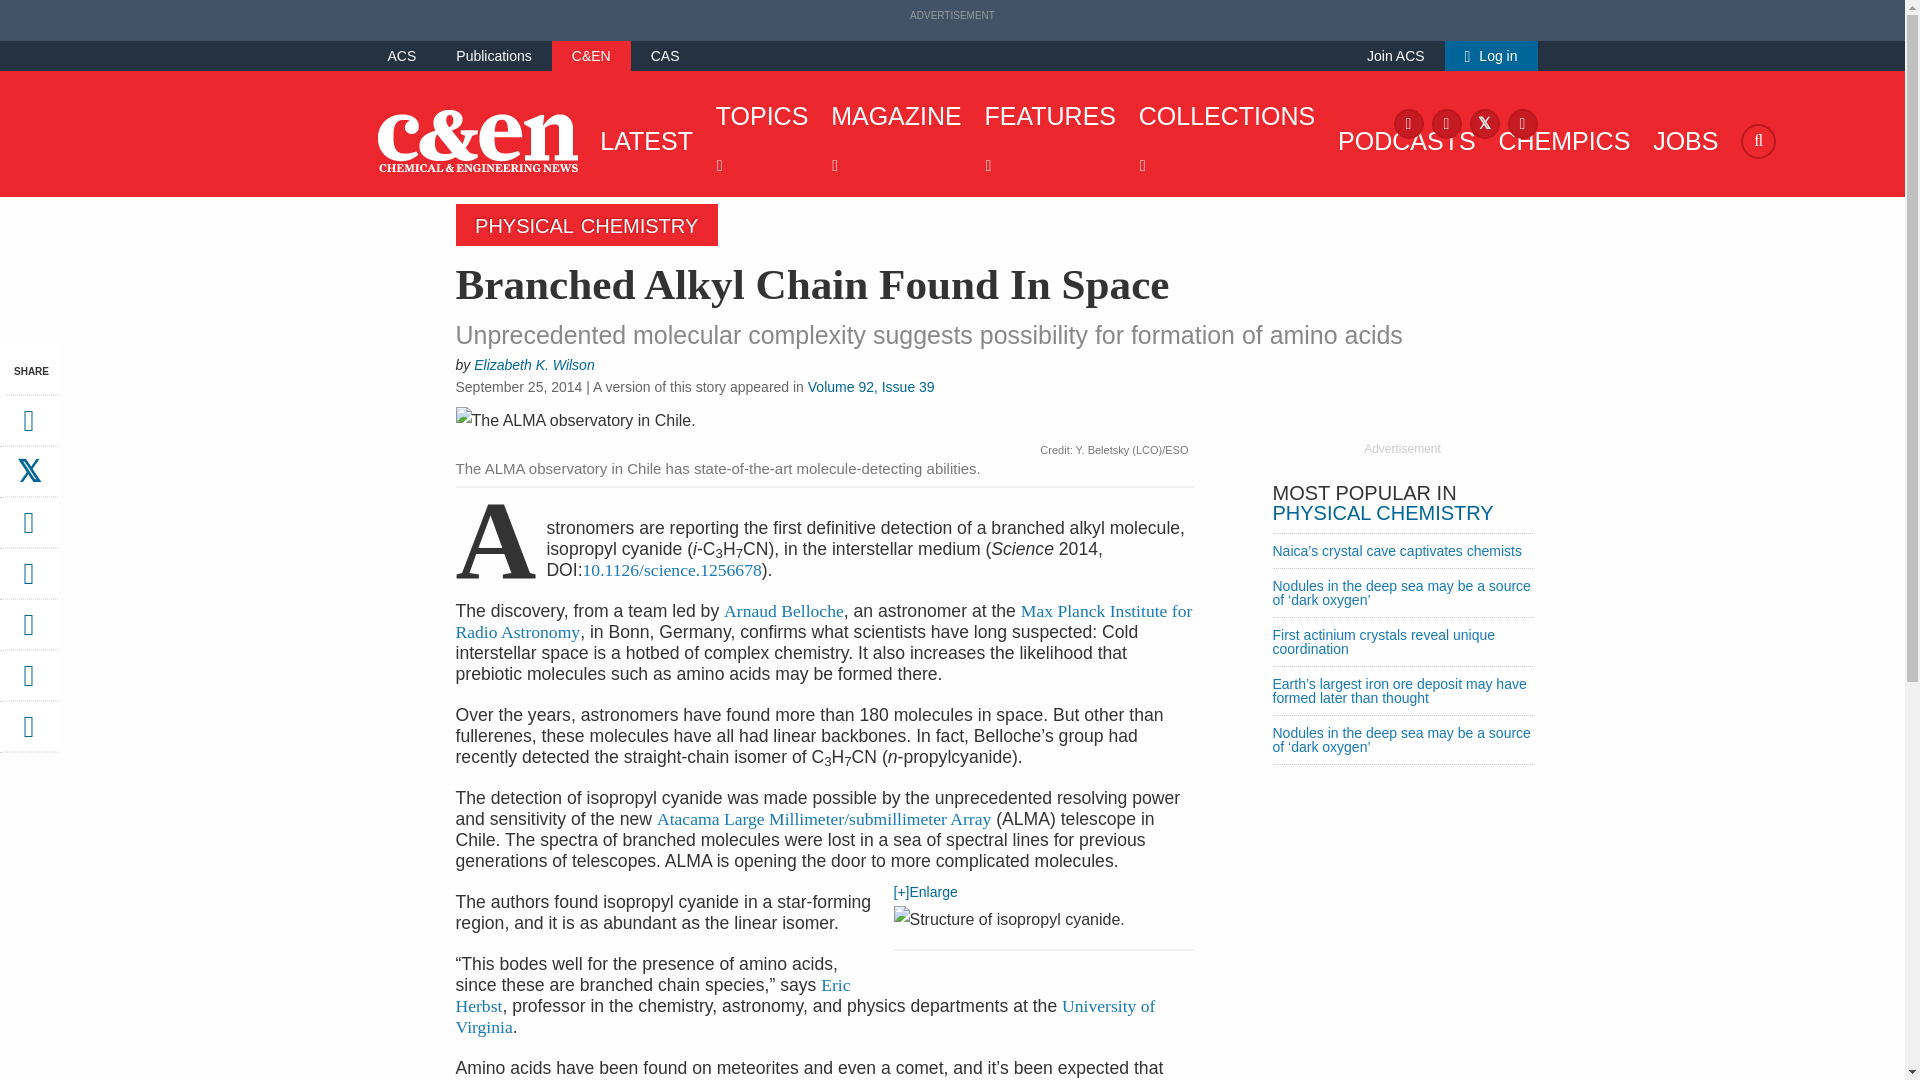 The image size is (1920, 1080). Describe the element at coordinates (1446, 122) in the screenshot. I see `Instagram` at that location.